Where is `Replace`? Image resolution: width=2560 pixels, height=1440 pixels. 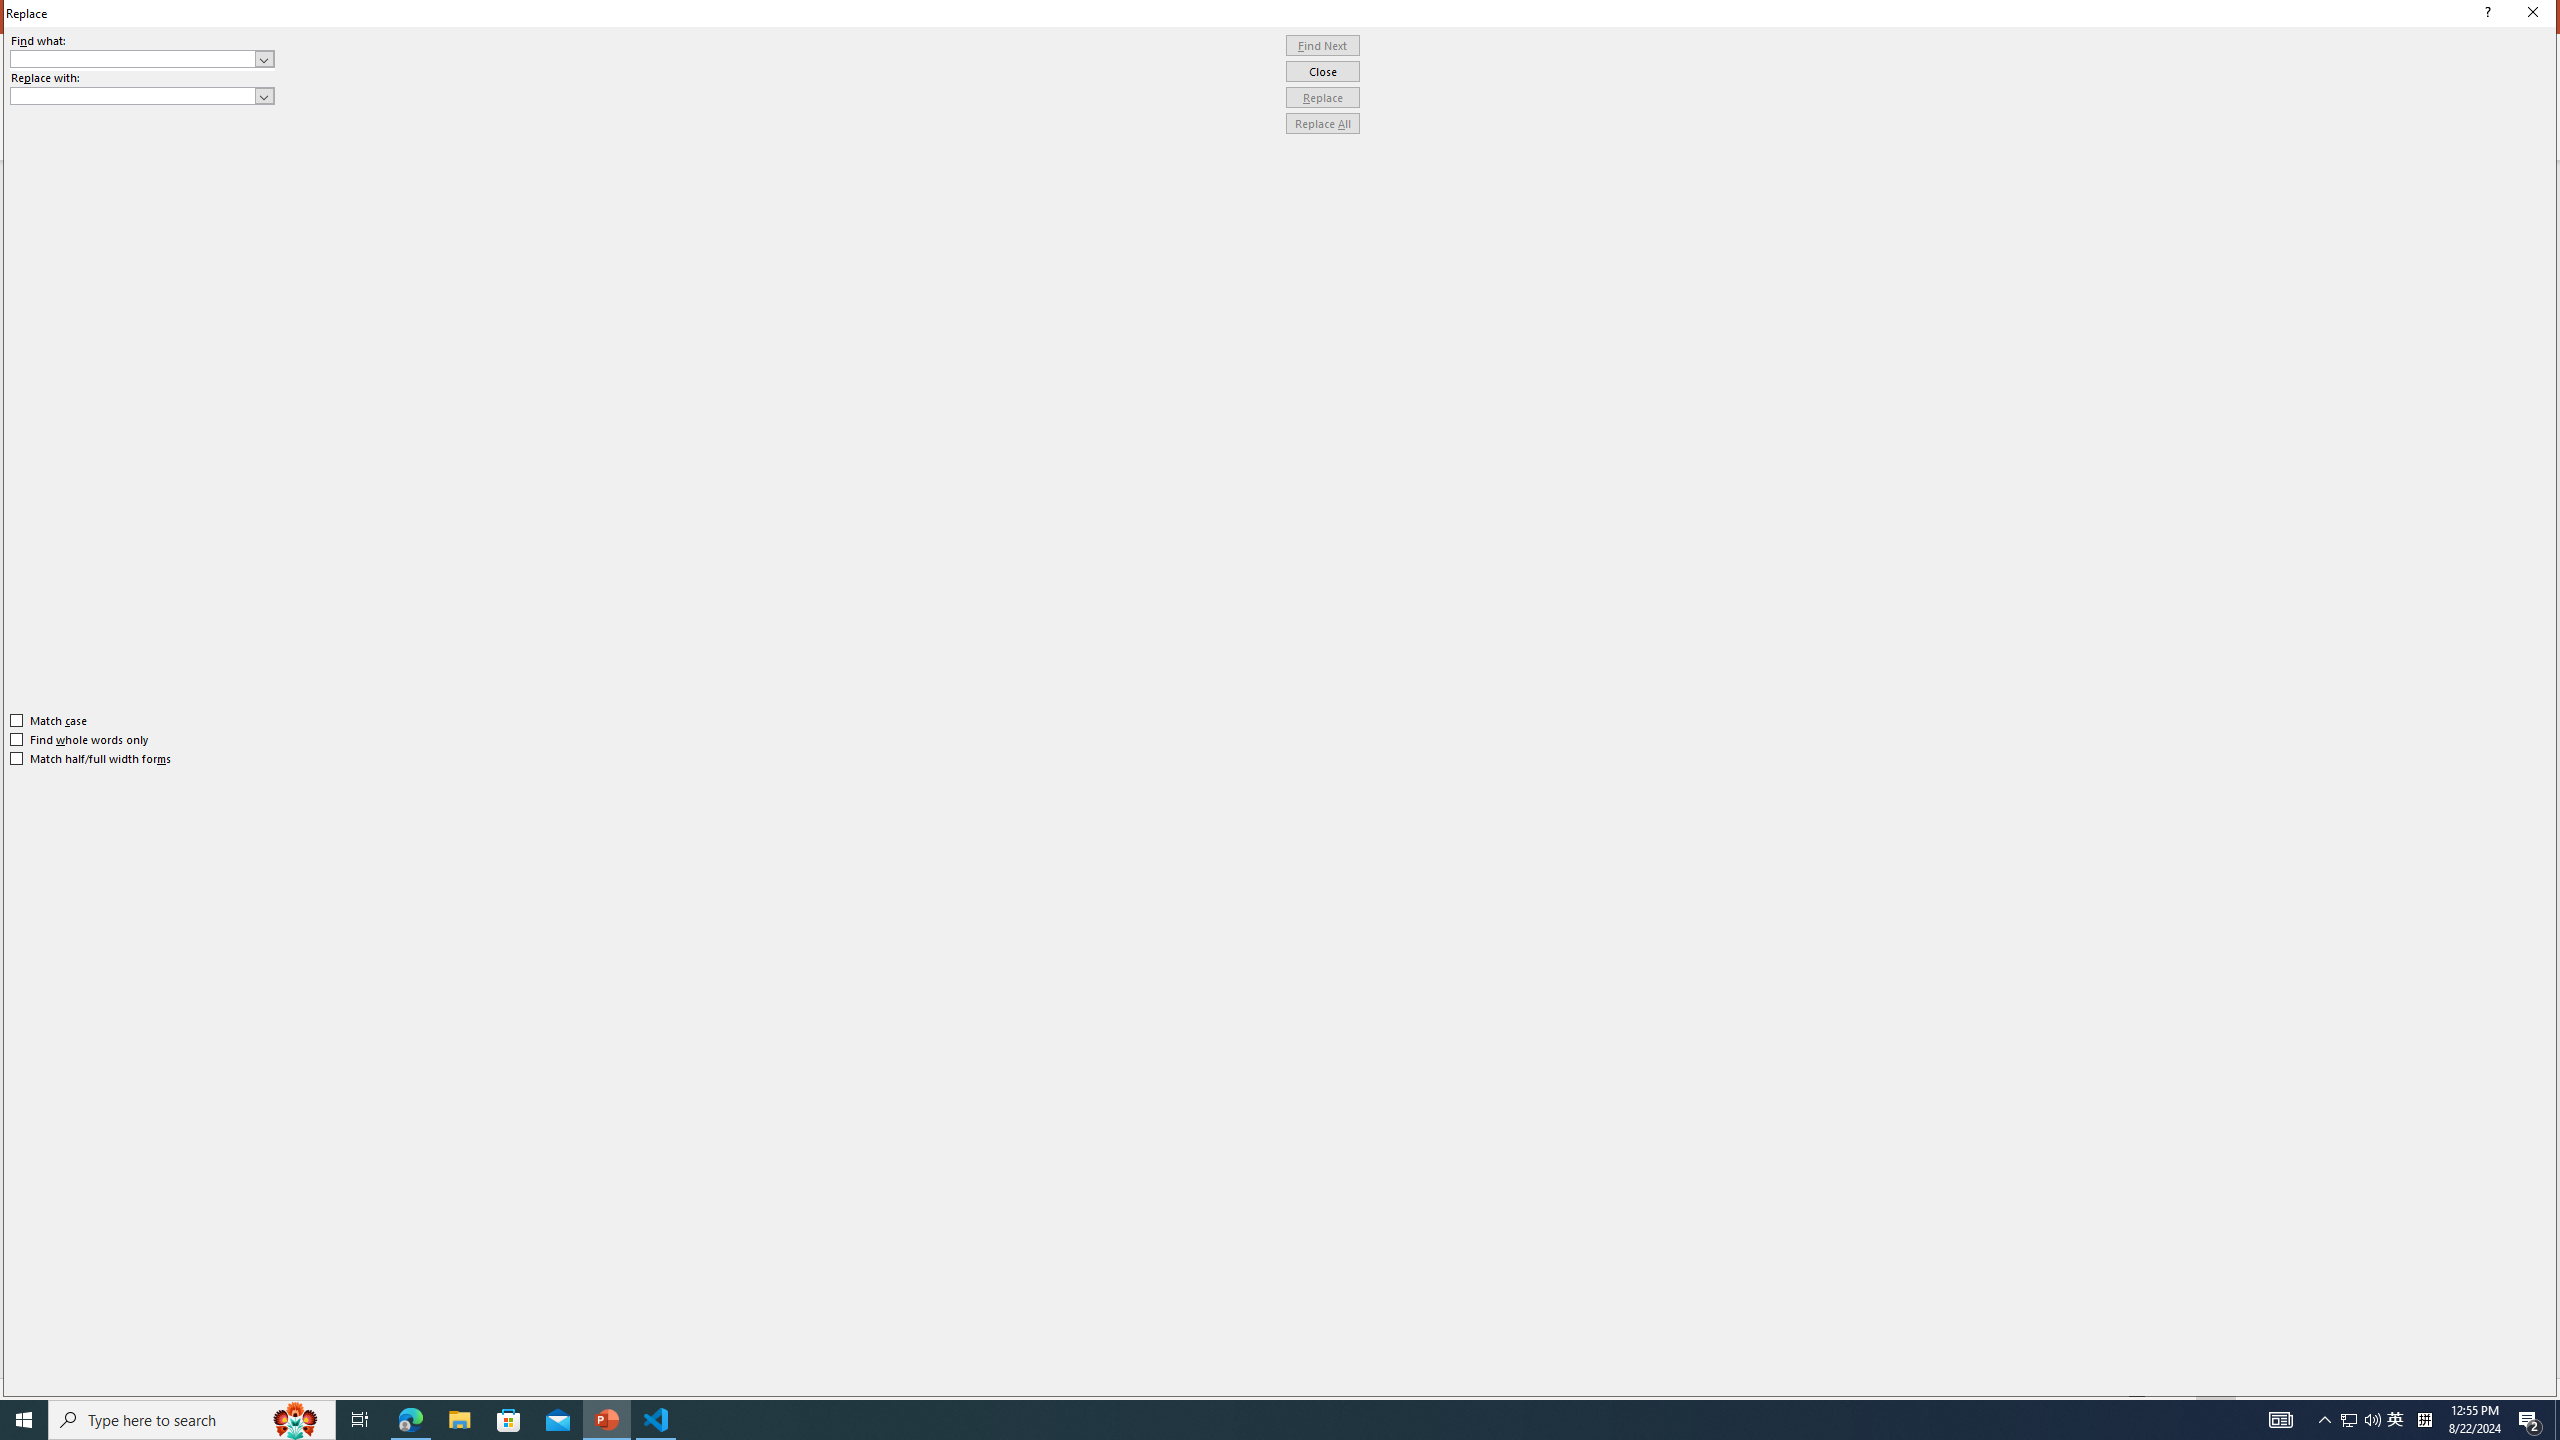 Replace is located at coordinates (1323, 98).